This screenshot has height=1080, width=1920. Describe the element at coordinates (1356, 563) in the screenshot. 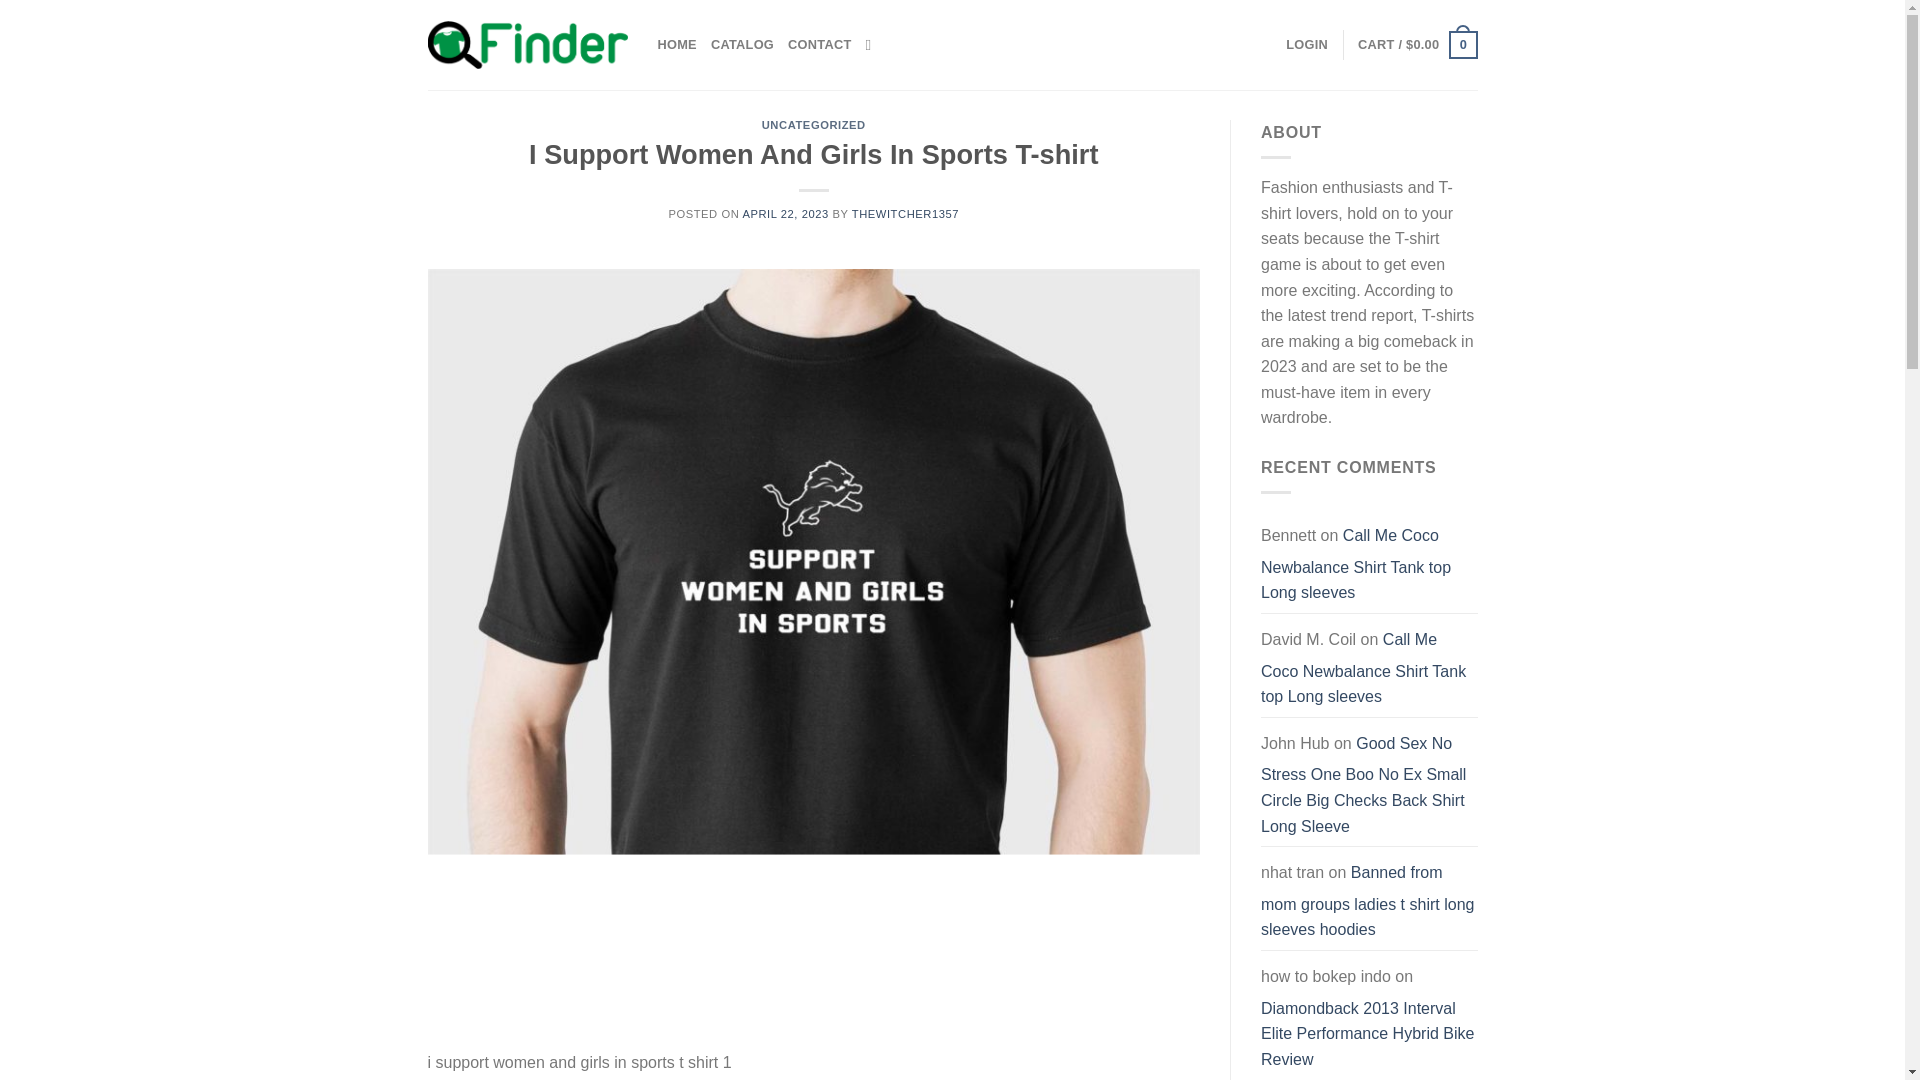

I see `Call Me Coco Newbalance Shirt Tank top Long sleeves` at that location.